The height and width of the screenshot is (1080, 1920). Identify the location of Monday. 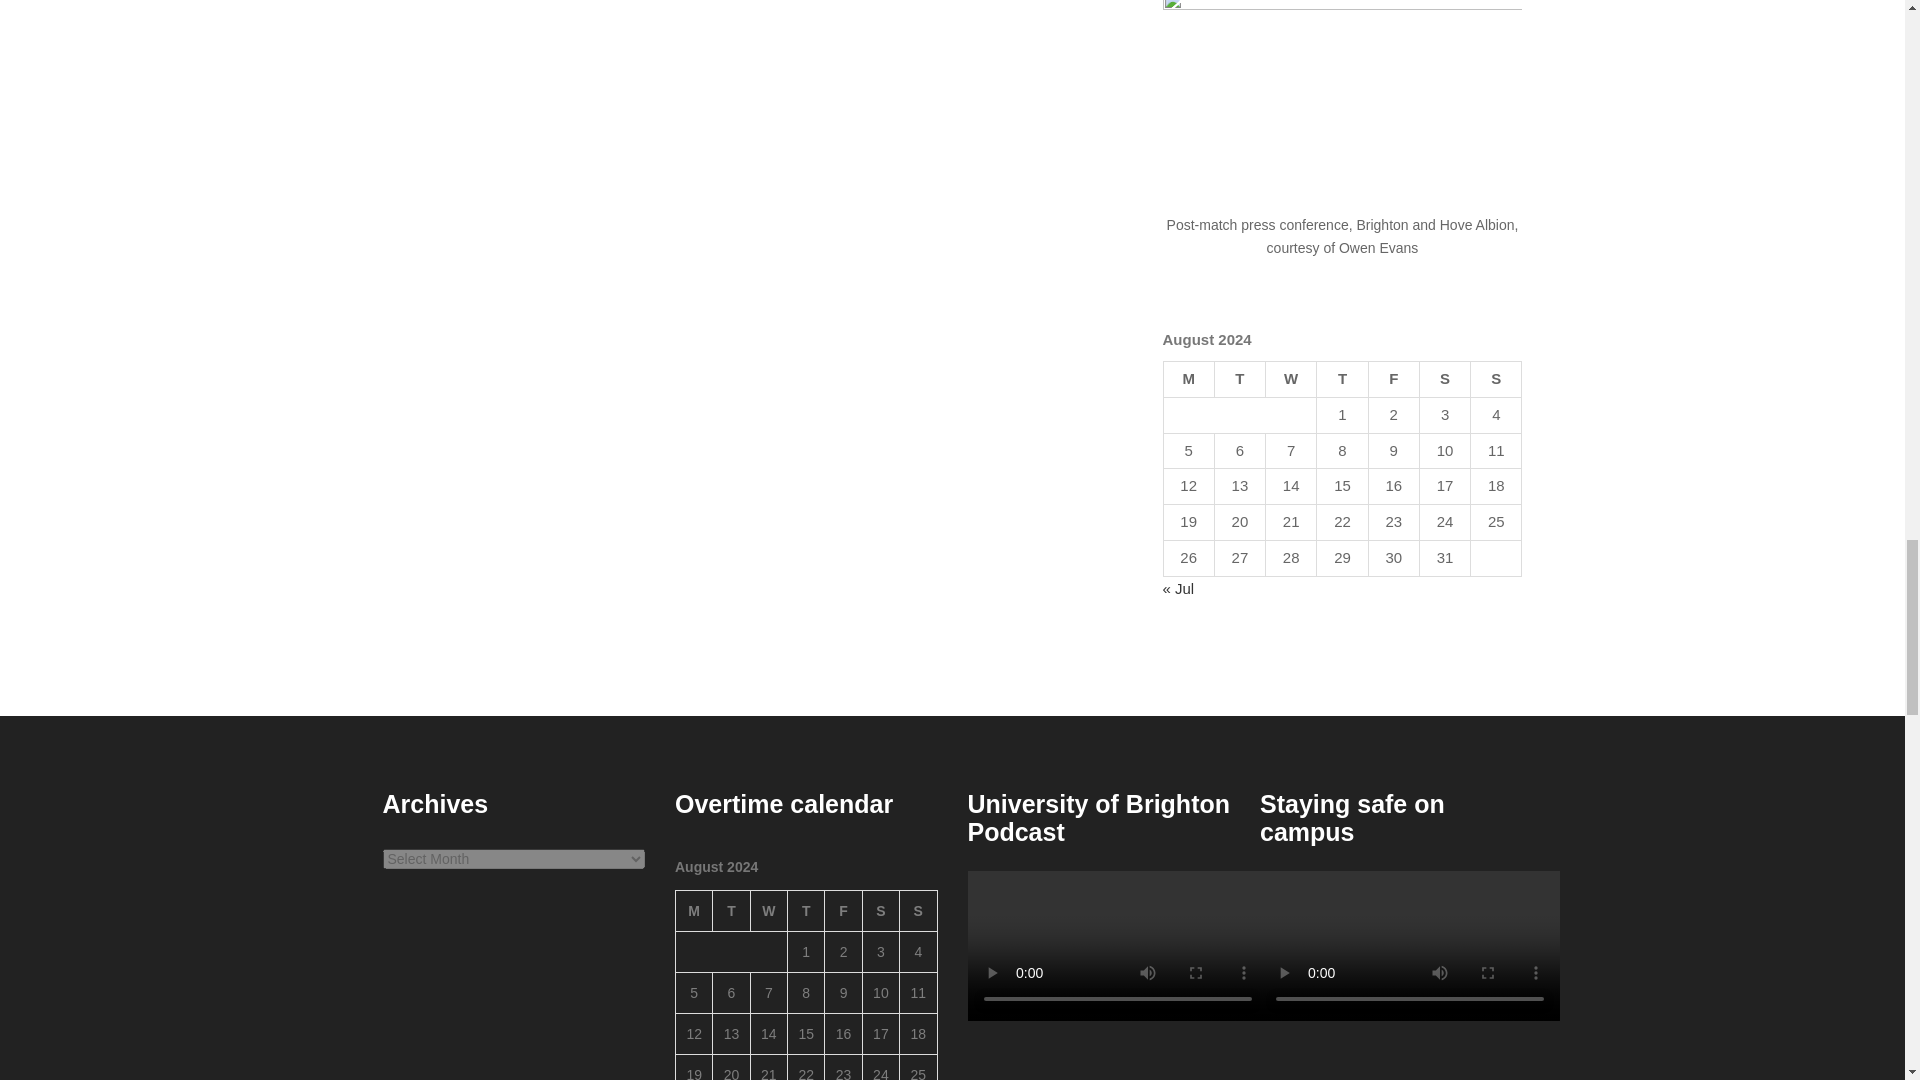
(694, 910).